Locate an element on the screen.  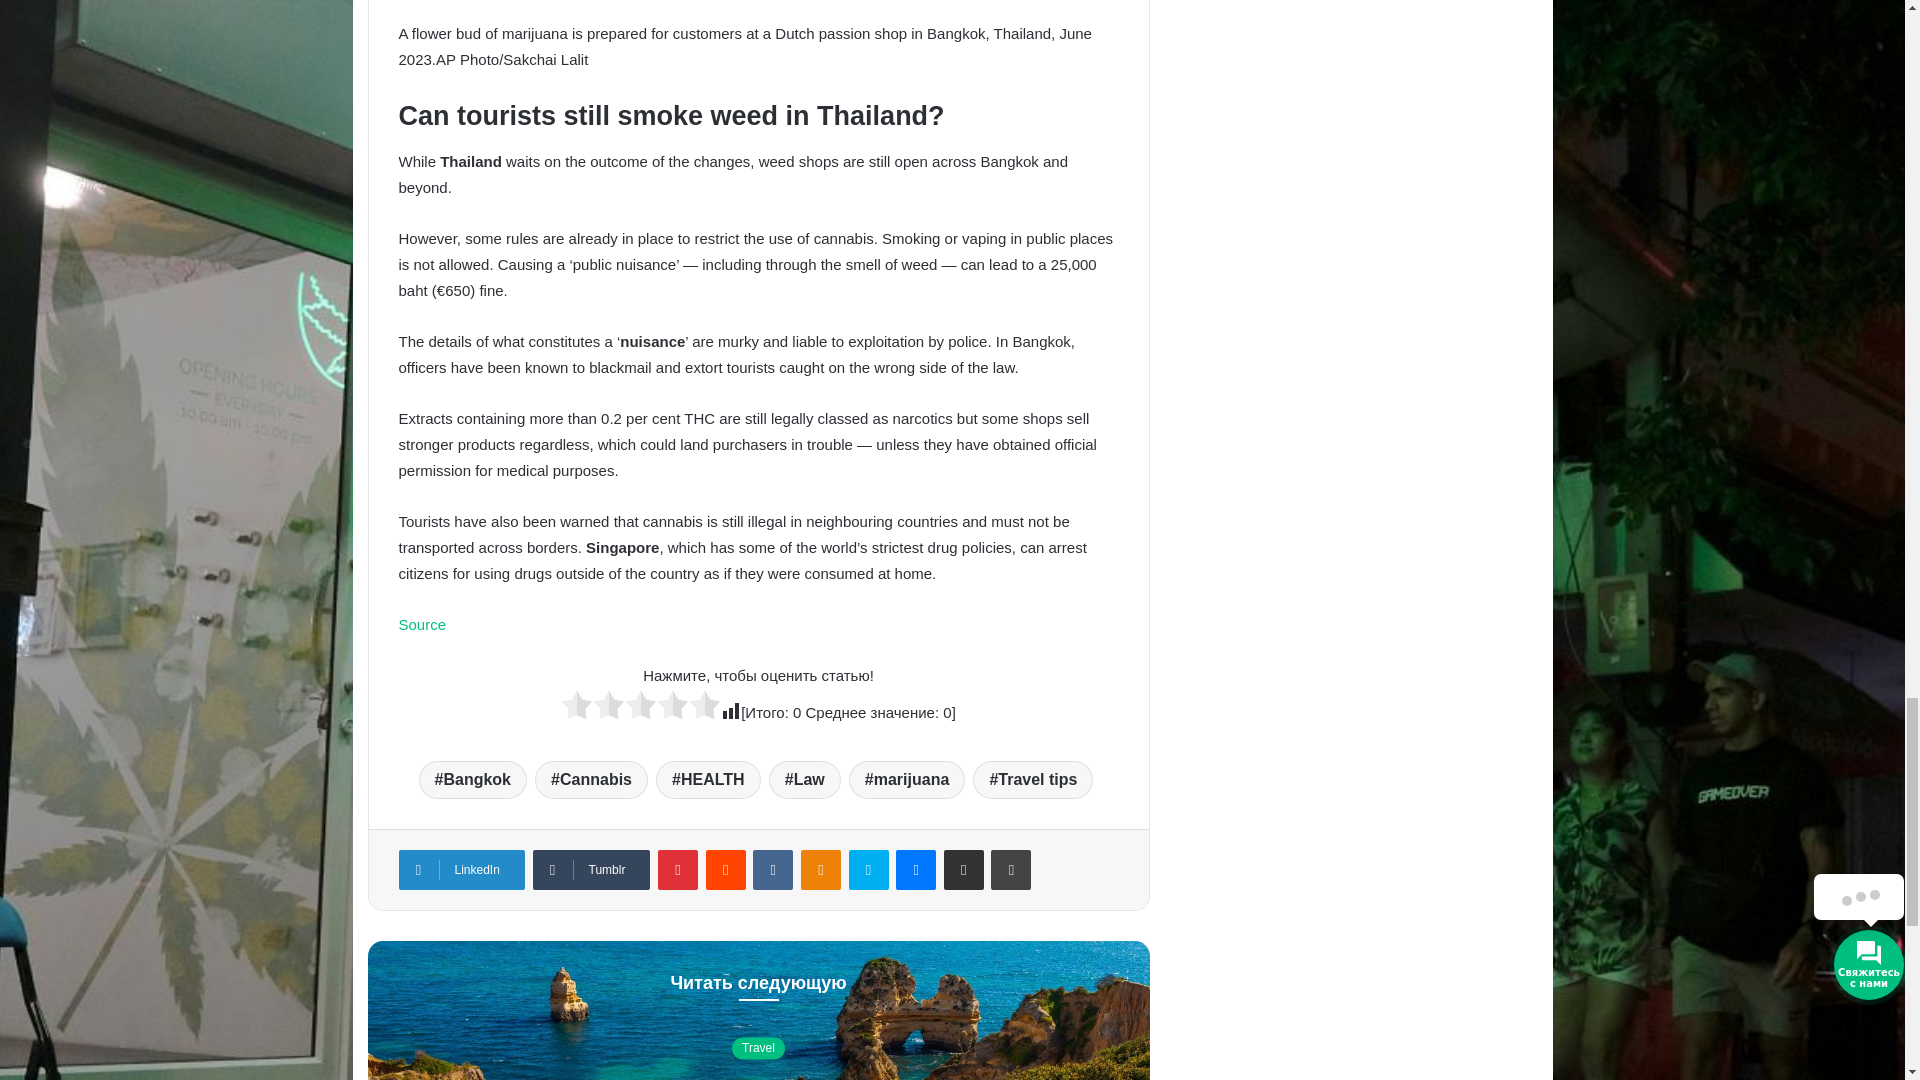
Source is located at coordinates (421, 624).